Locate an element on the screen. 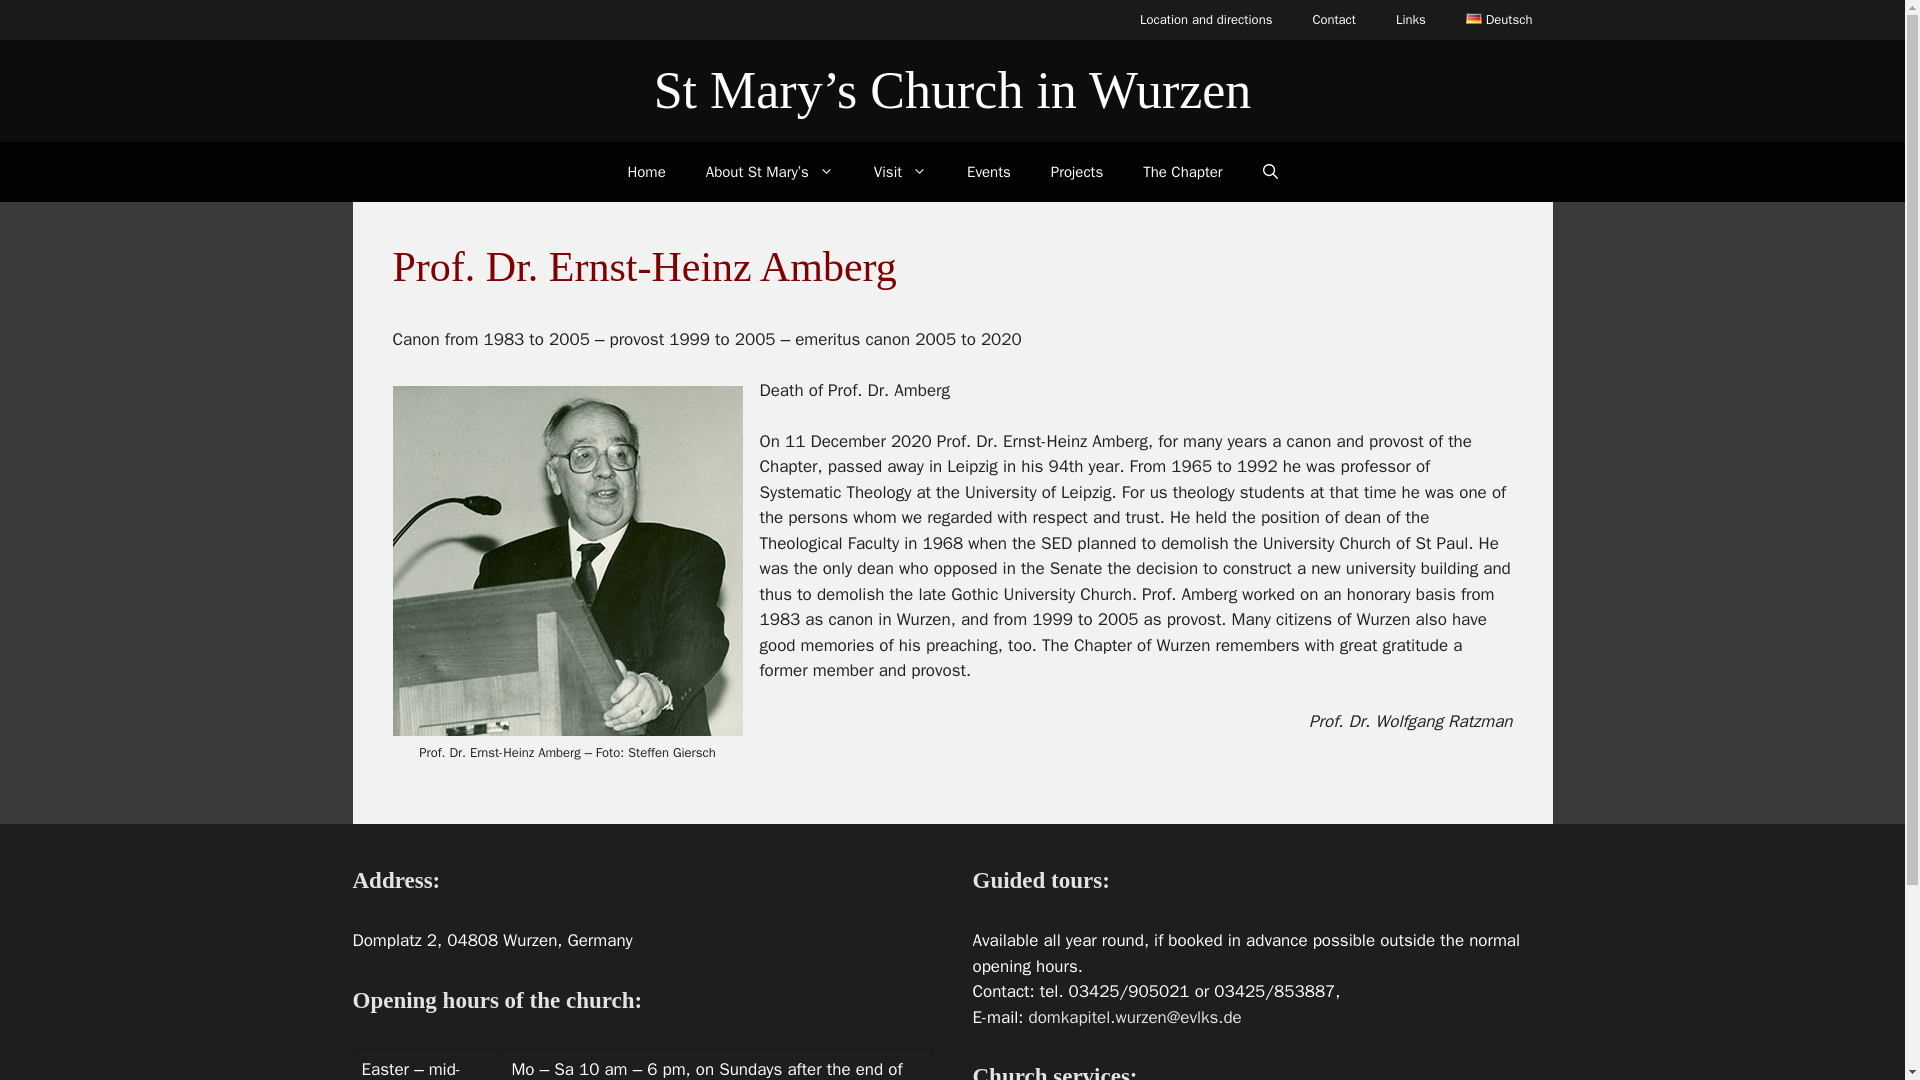  Home is located at coordinates (646, 171).